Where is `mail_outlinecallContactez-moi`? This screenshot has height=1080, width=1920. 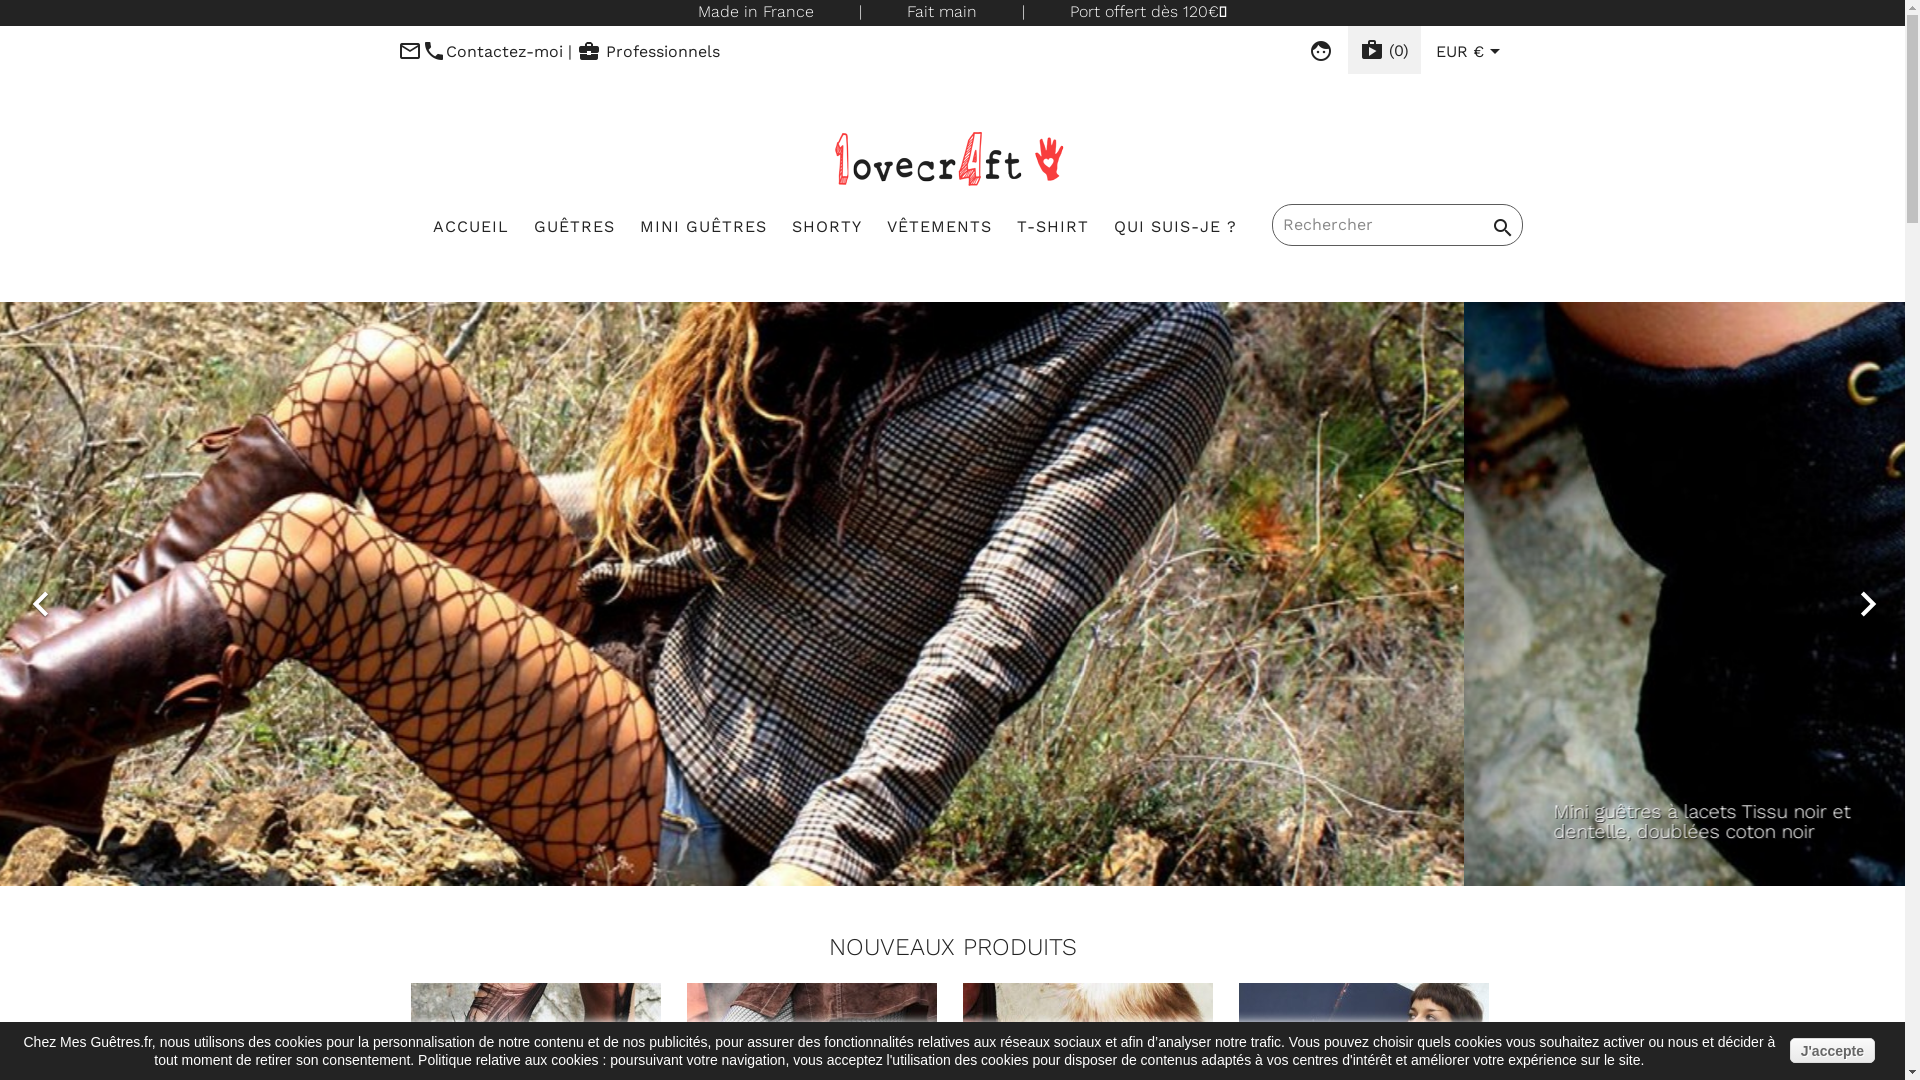 mail_outlinecallContactez-moi is located at coordinates (480, 52).